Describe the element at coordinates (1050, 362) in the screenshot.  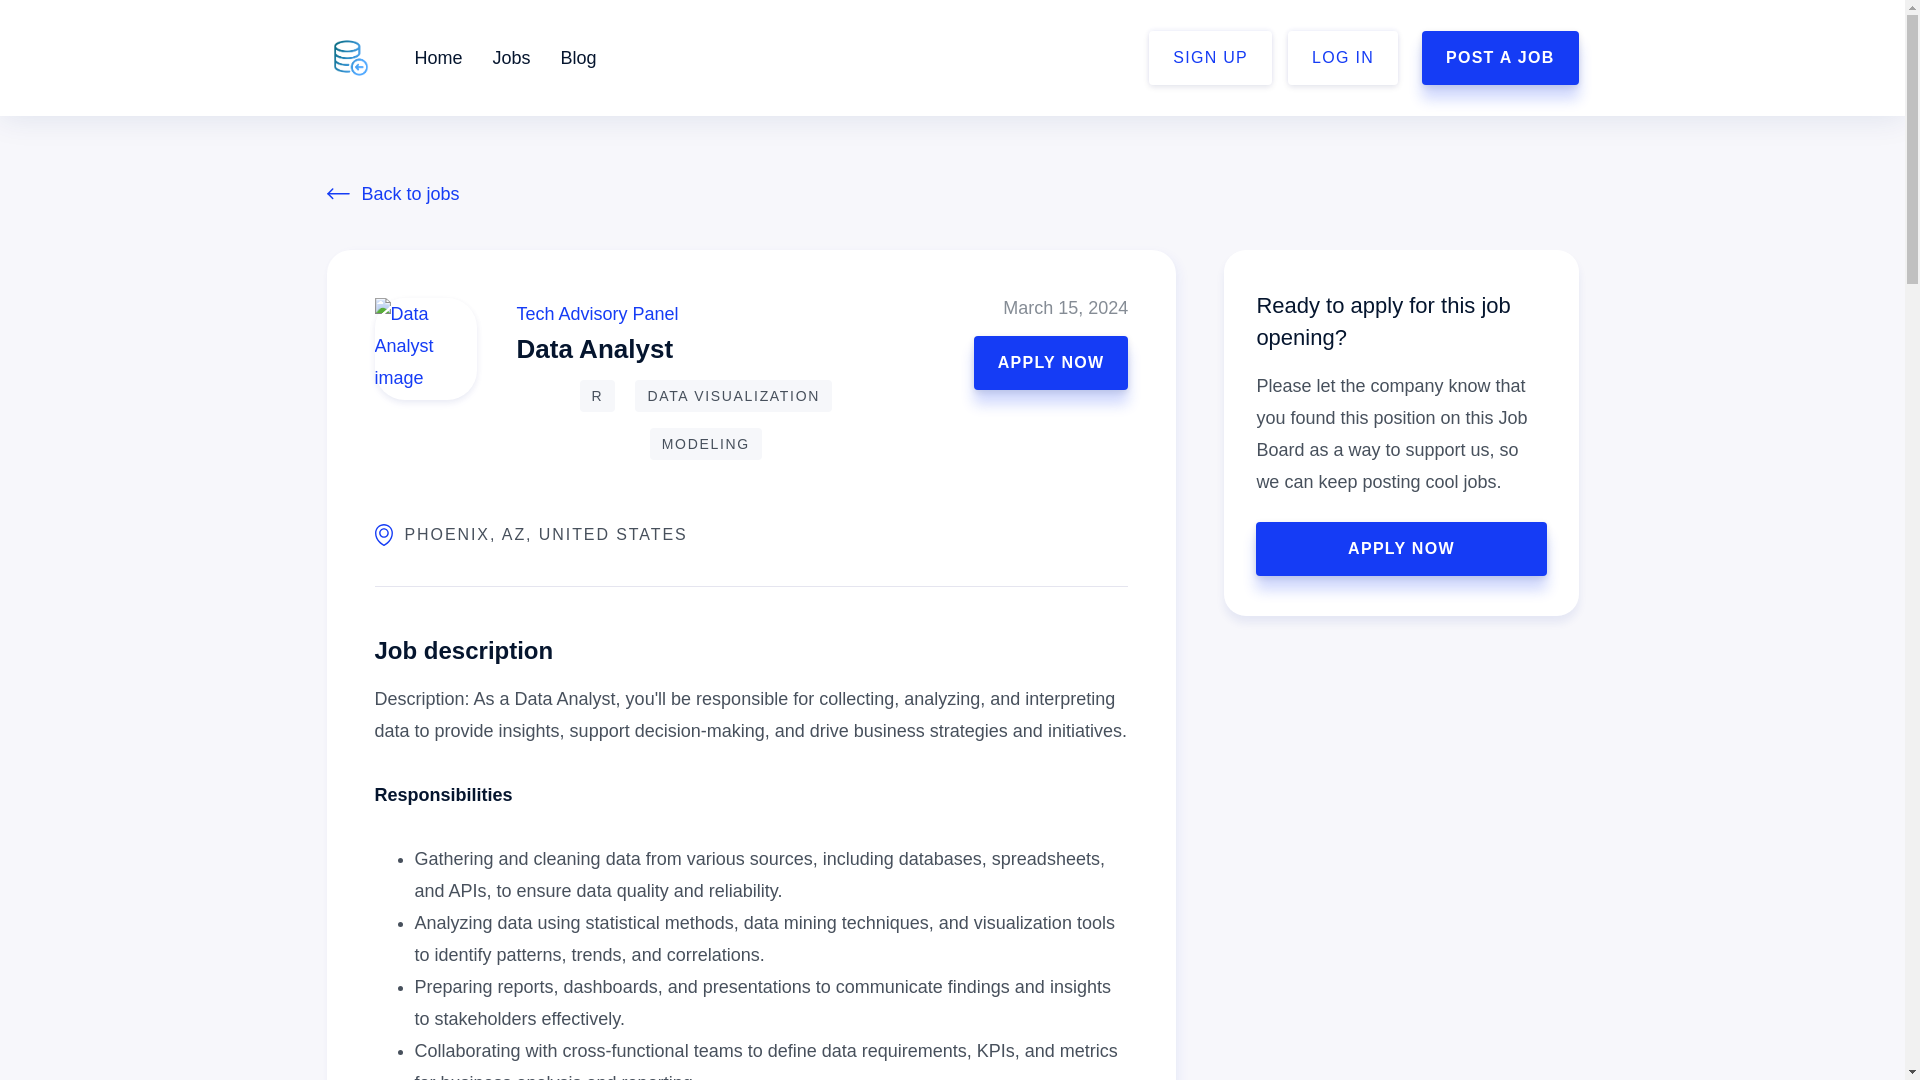
I see `APPLY NOW` at that location.